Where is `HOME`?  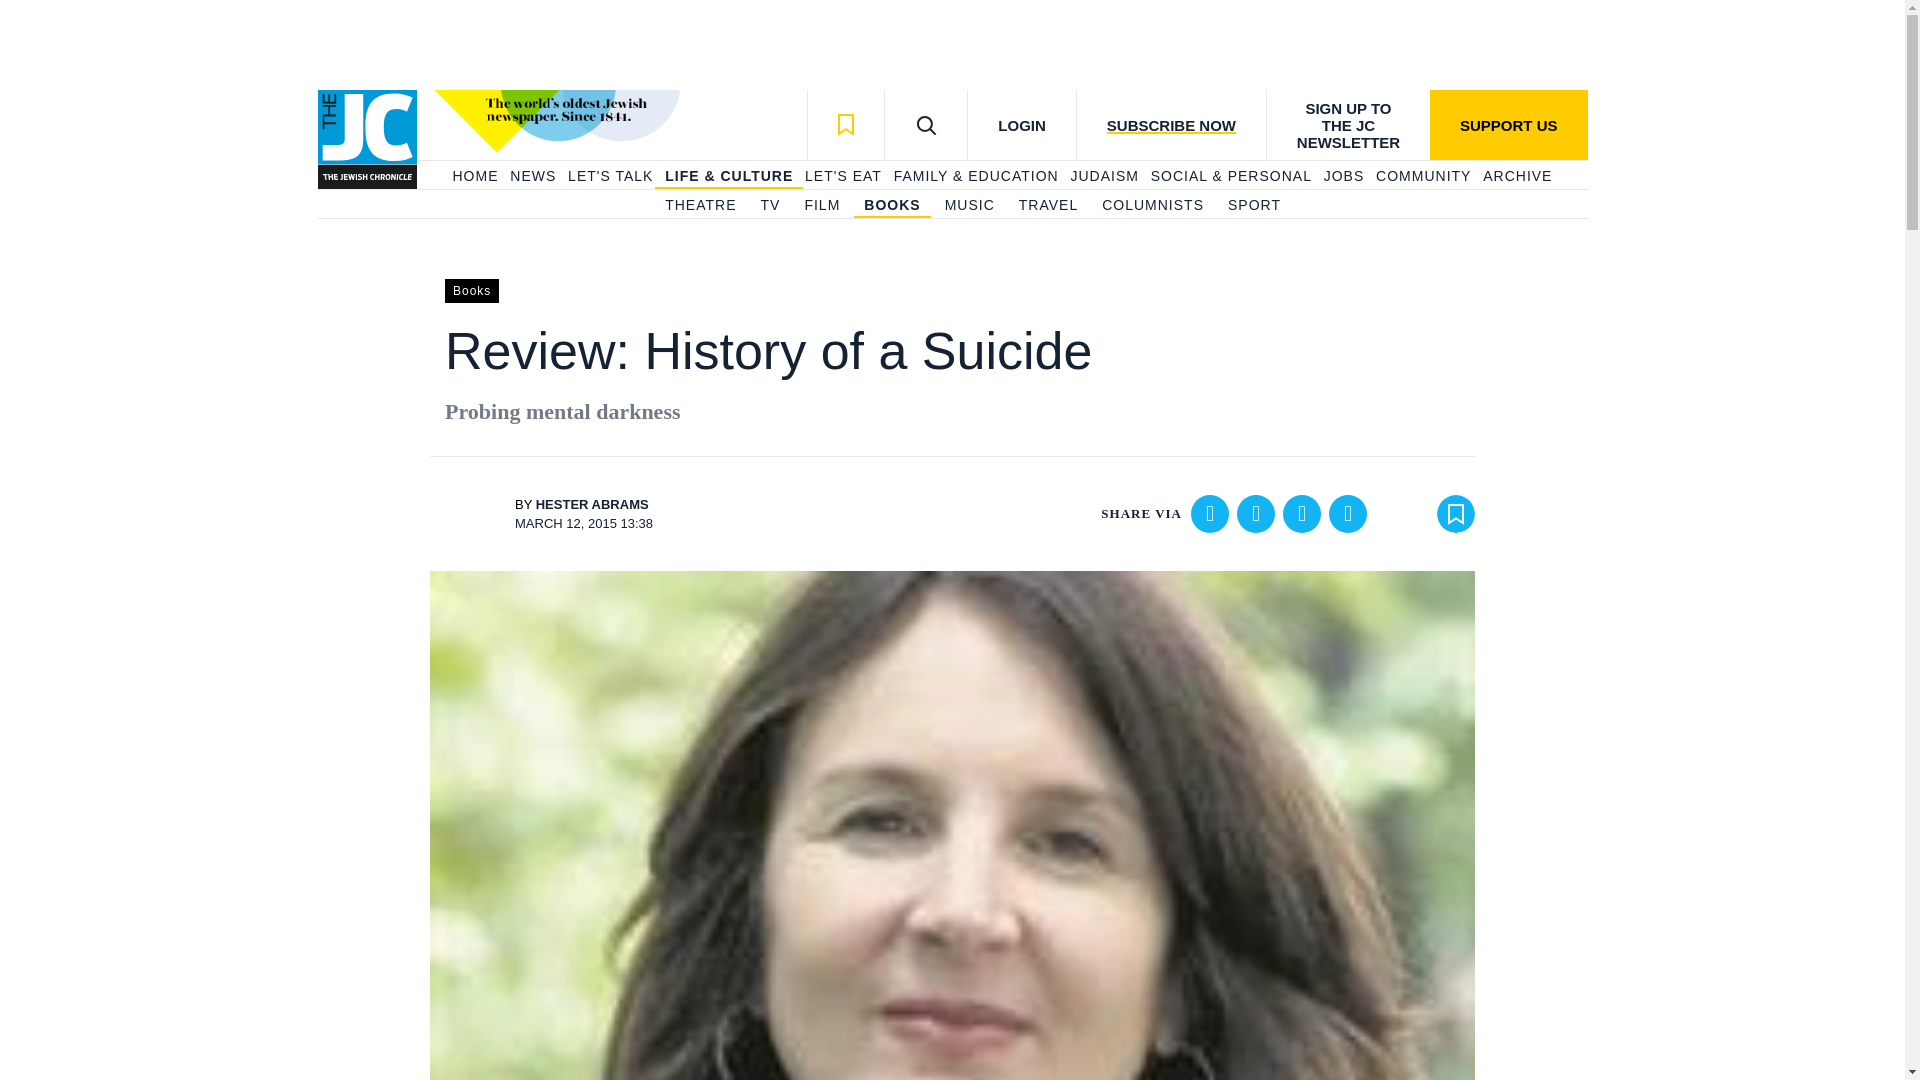
HOME is located at coordinates (474, 176).